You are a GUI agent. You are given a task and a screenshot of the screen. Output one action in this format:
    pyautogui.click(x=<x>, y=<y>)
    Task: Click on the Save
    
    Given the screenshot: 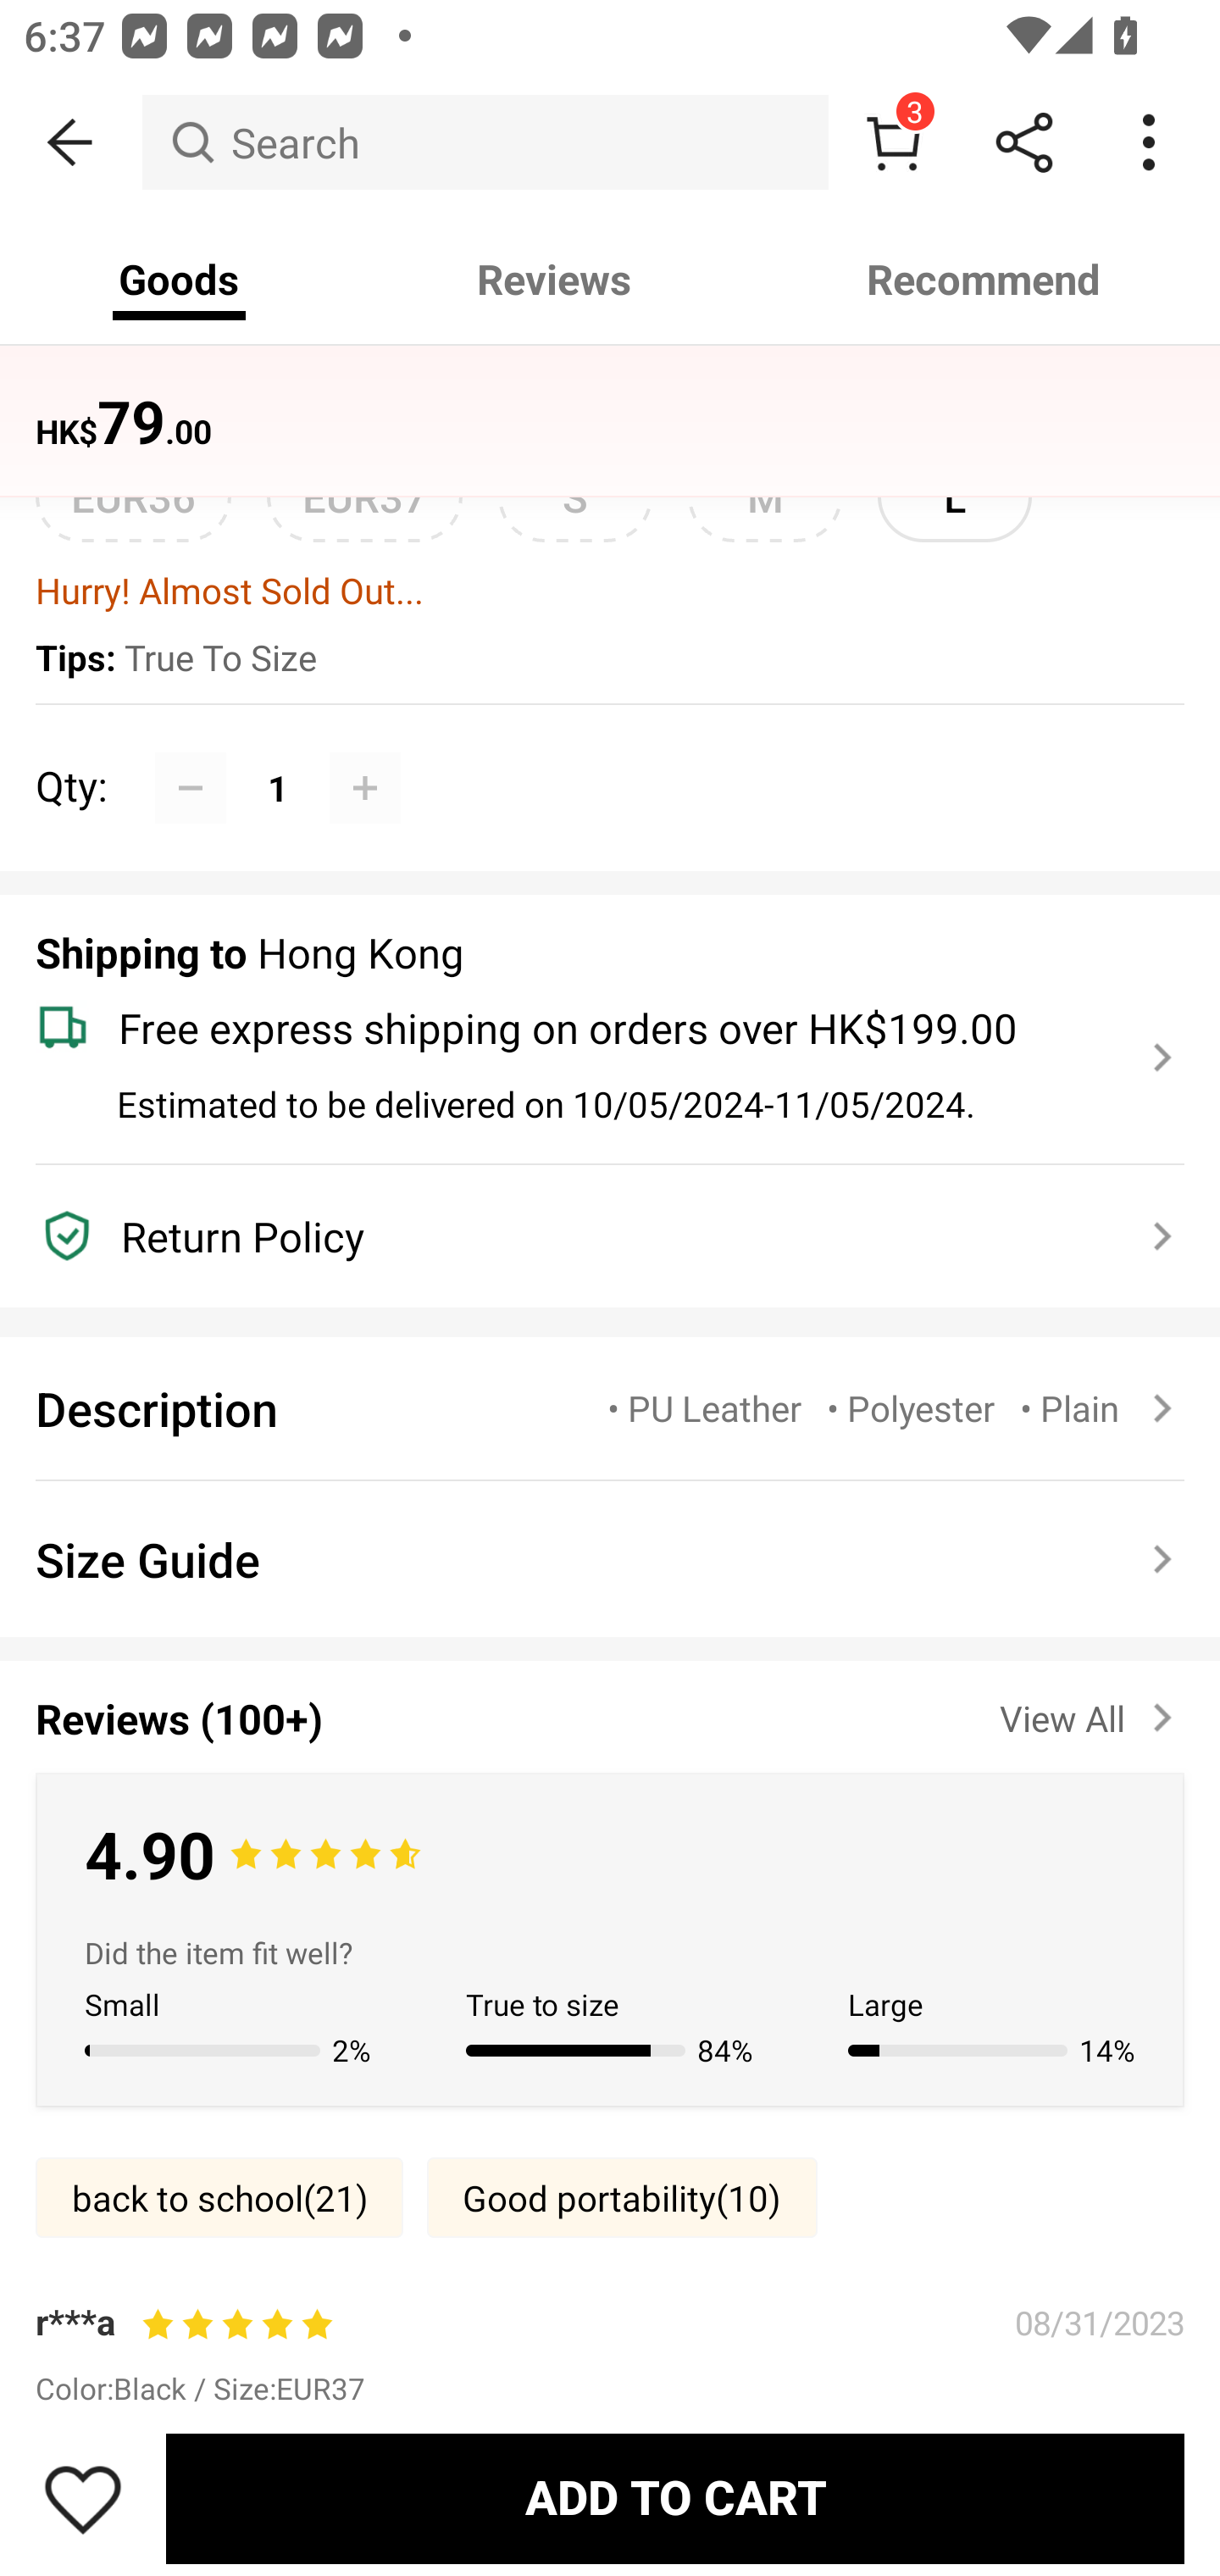 What is the action you would take?
    pyautogui.click(x=83, y=2498)
    